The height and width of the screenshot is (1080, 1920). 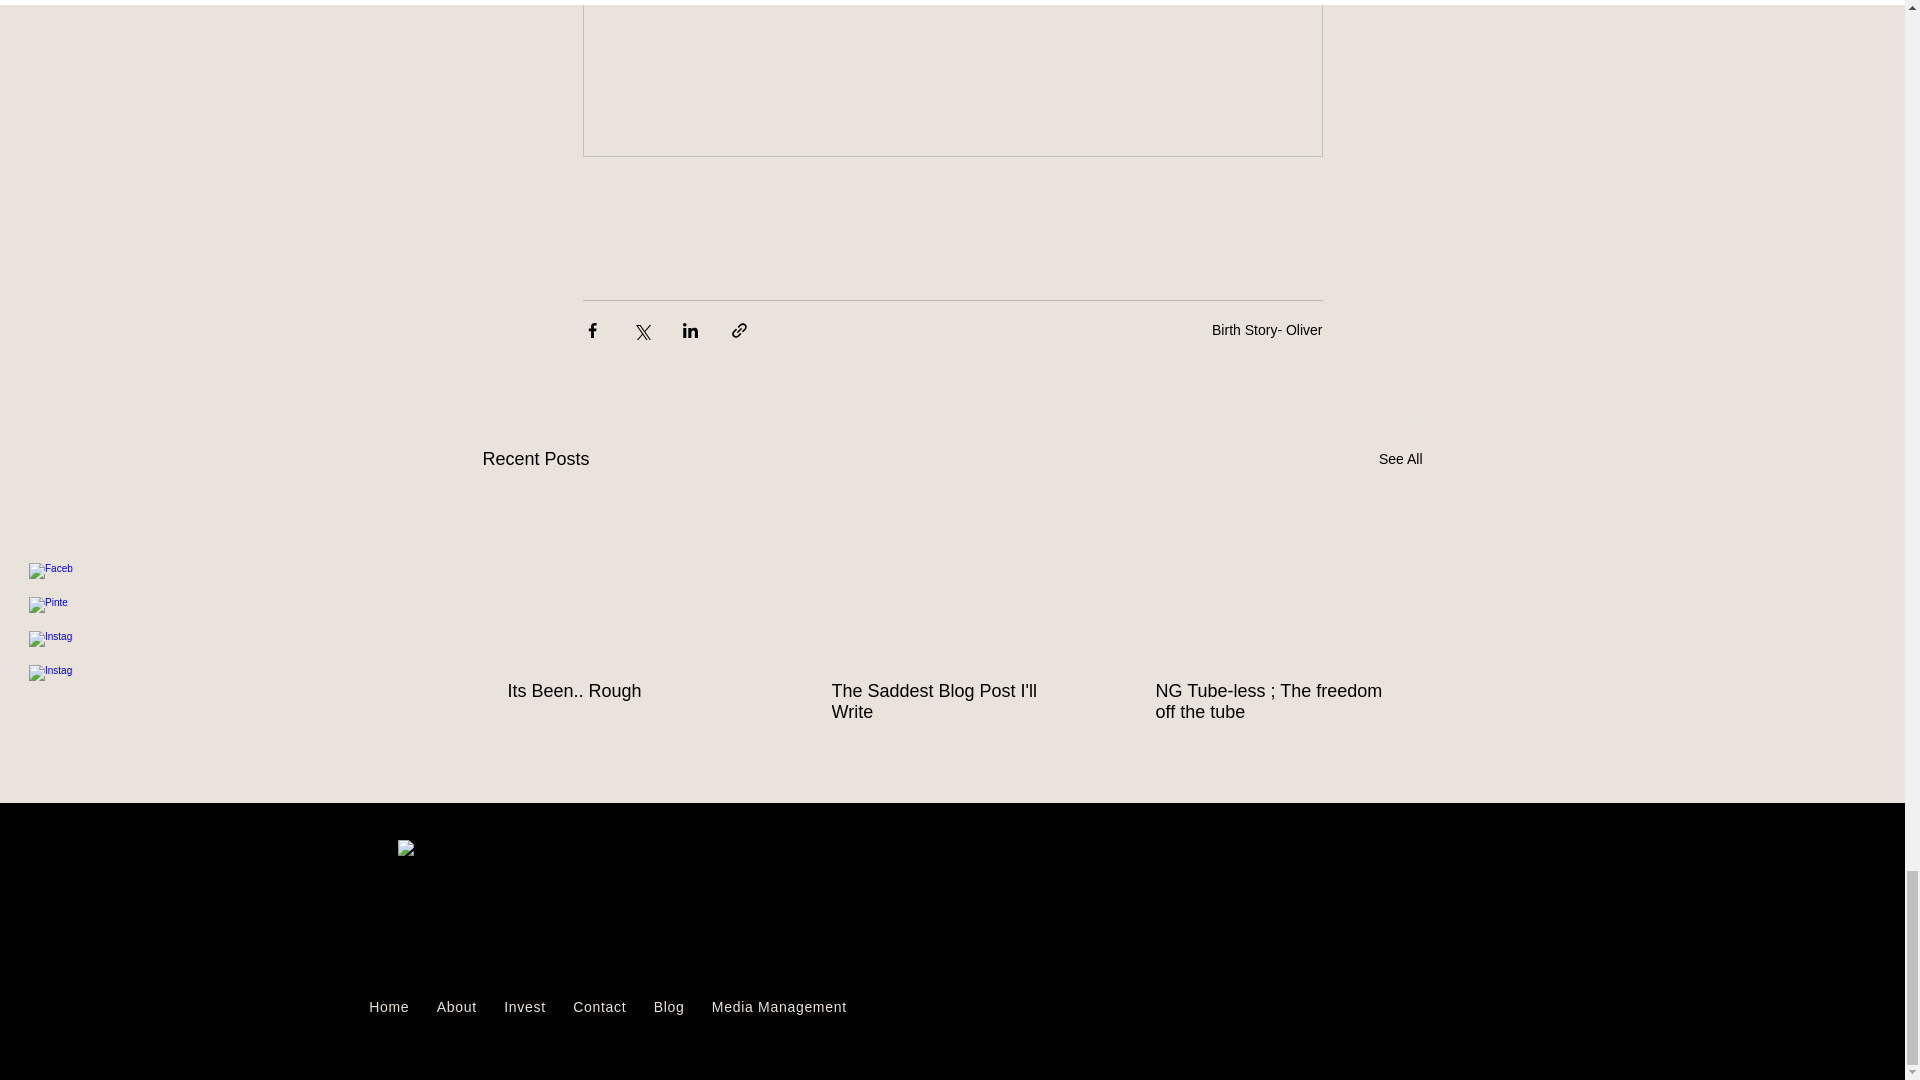 I want to click on The Saddest Blog Post I'll Write, so click(x=951, y=702).